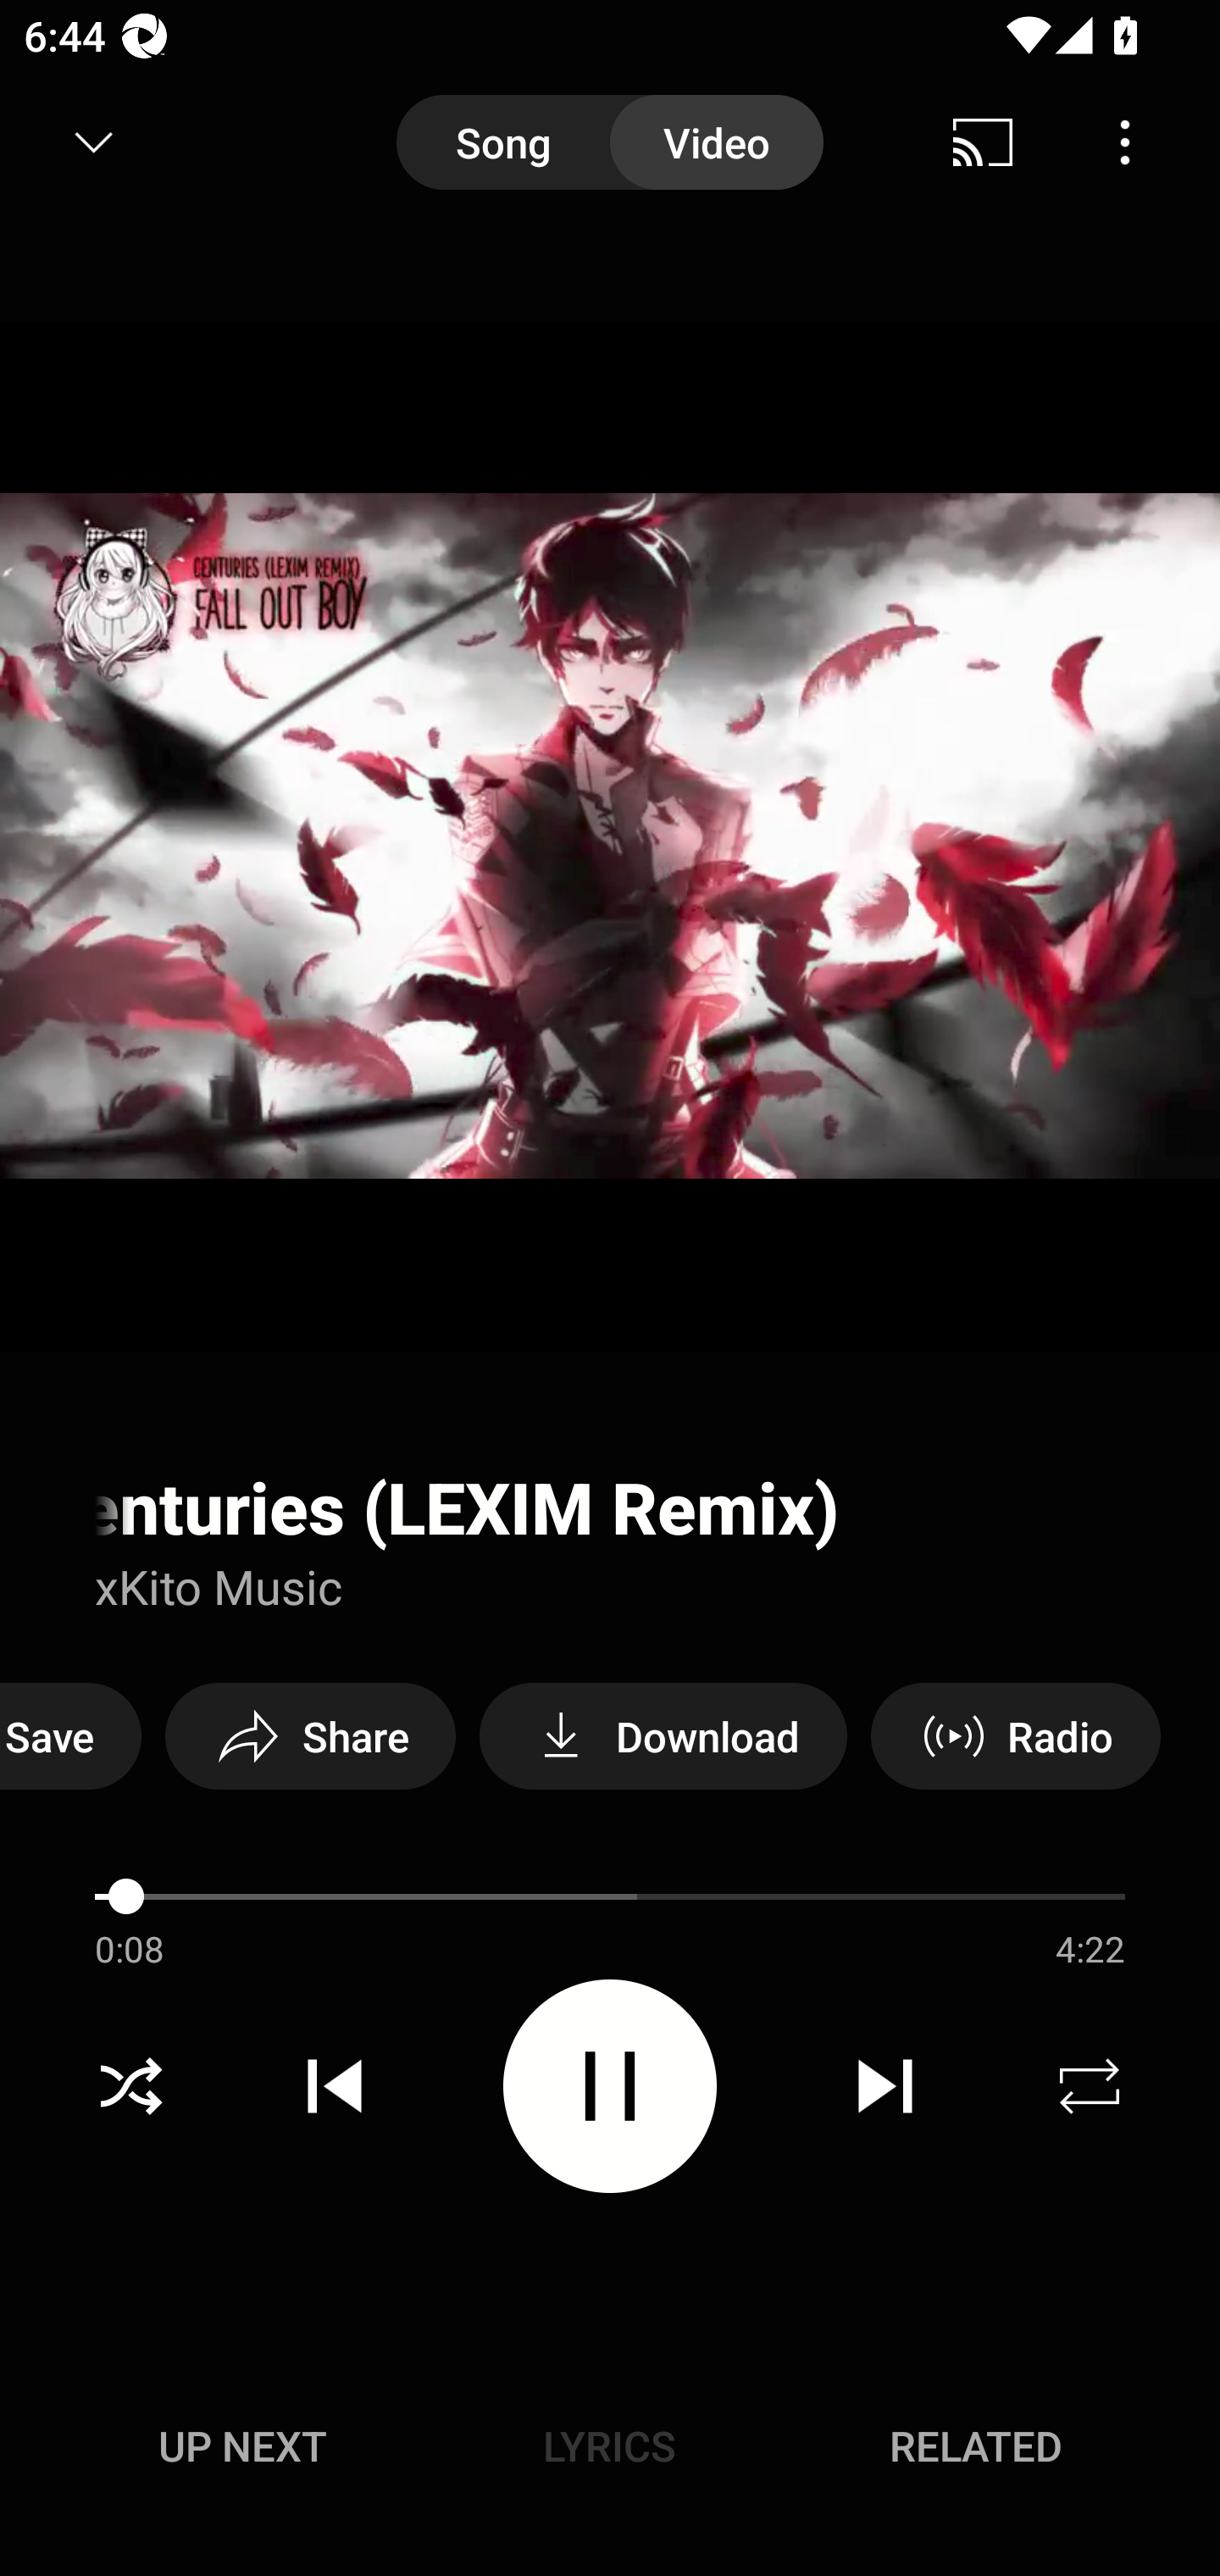  Describe the element at coordinates (609, 2446) in the screenshot. I see `Lyrics LYRICS` at that location.